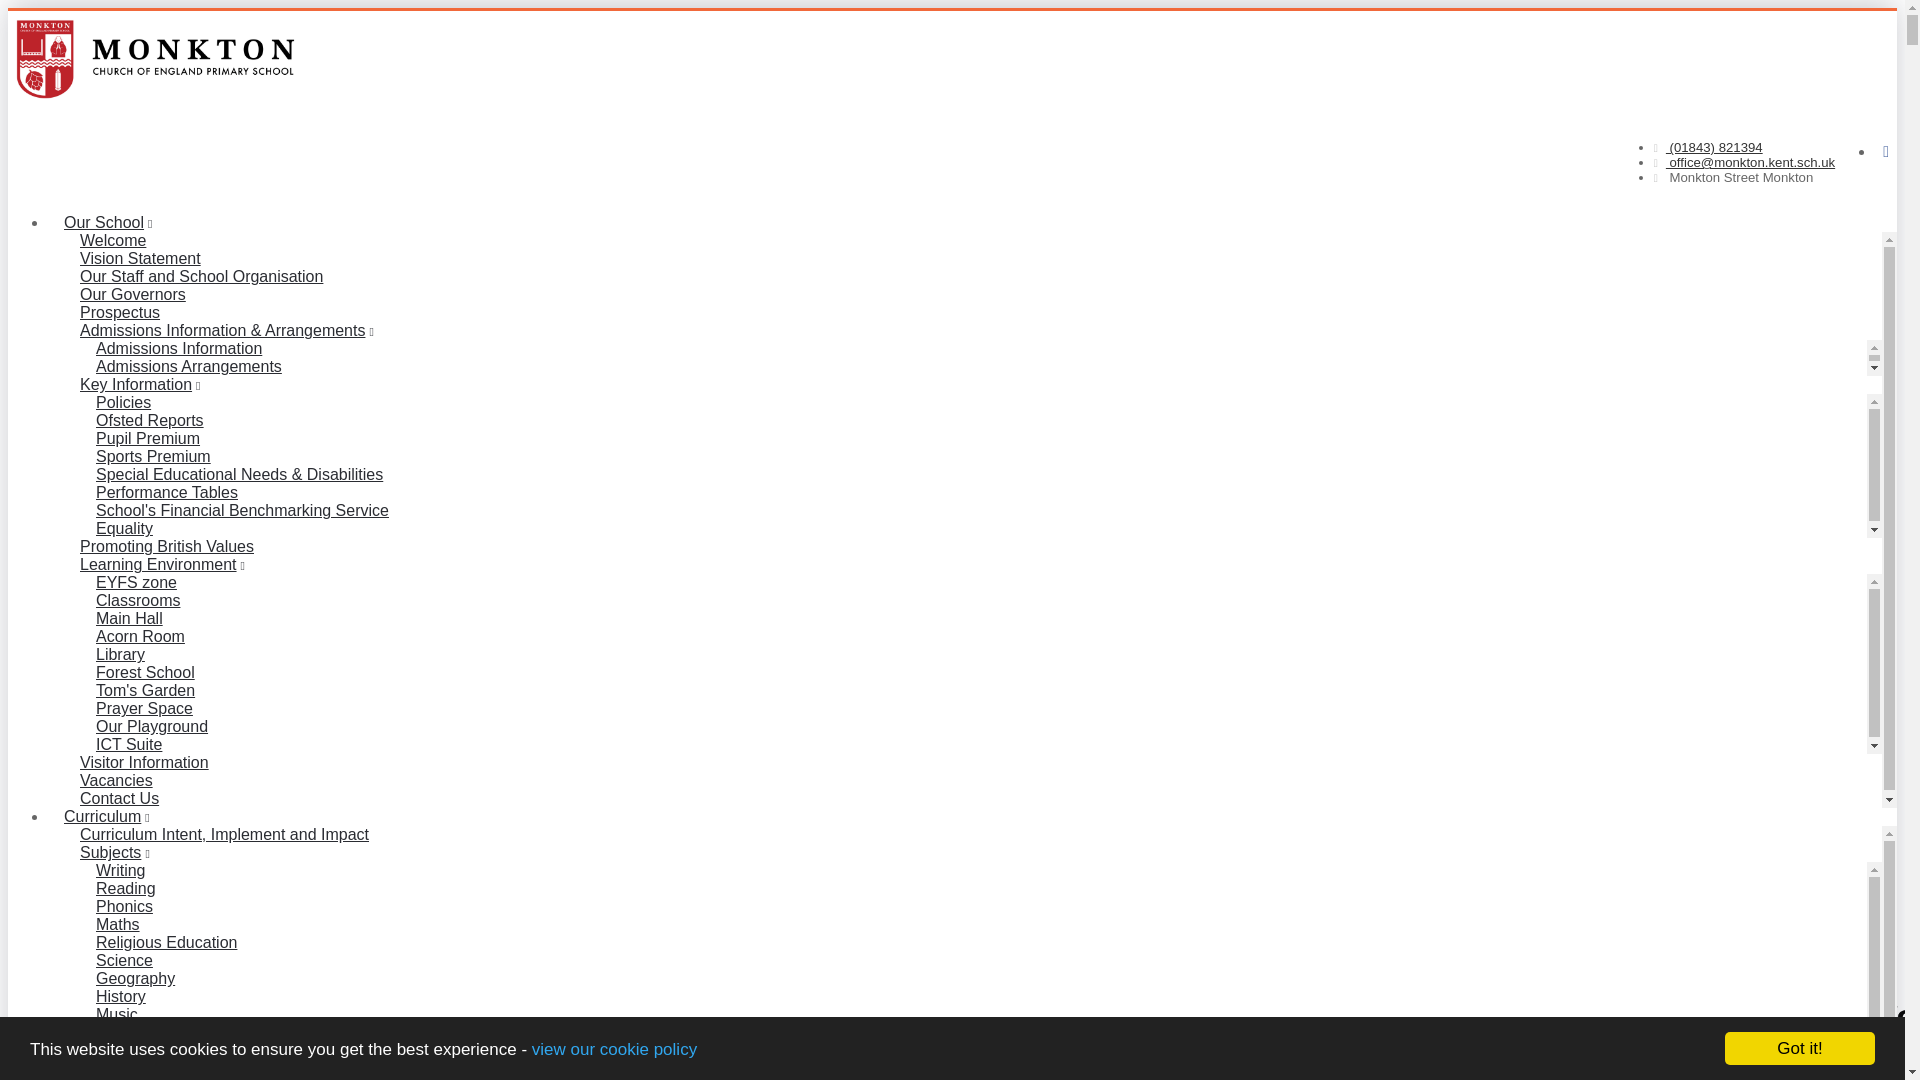 The image size is (1920, 1080). Describe the element at coordinates (146, 672) in the screenshot. I see `Forest School` at that location.